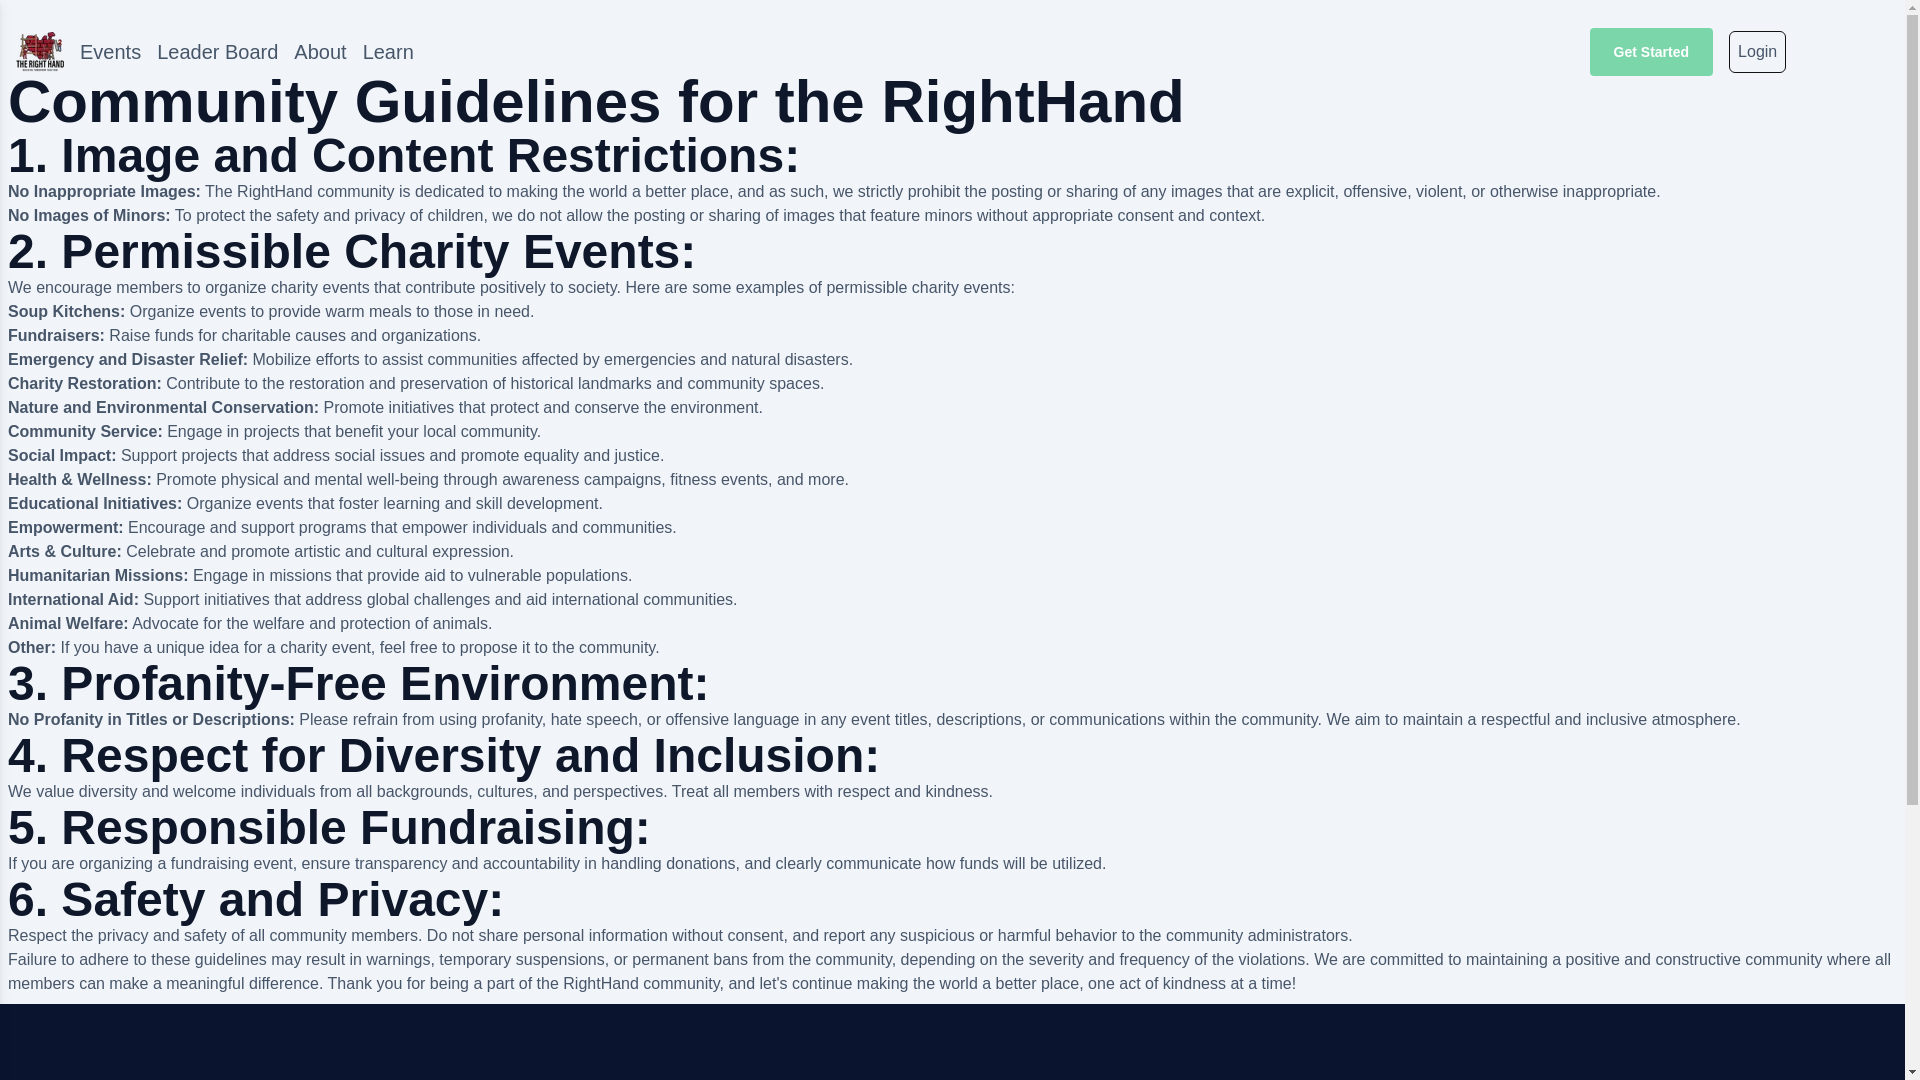 Image resolution: width=1920 pixels, height=1080 pixels. What do you see at coordinates (218, 52) in the screenshot?
I see `Leader Board` at bounding box center [218, 52].